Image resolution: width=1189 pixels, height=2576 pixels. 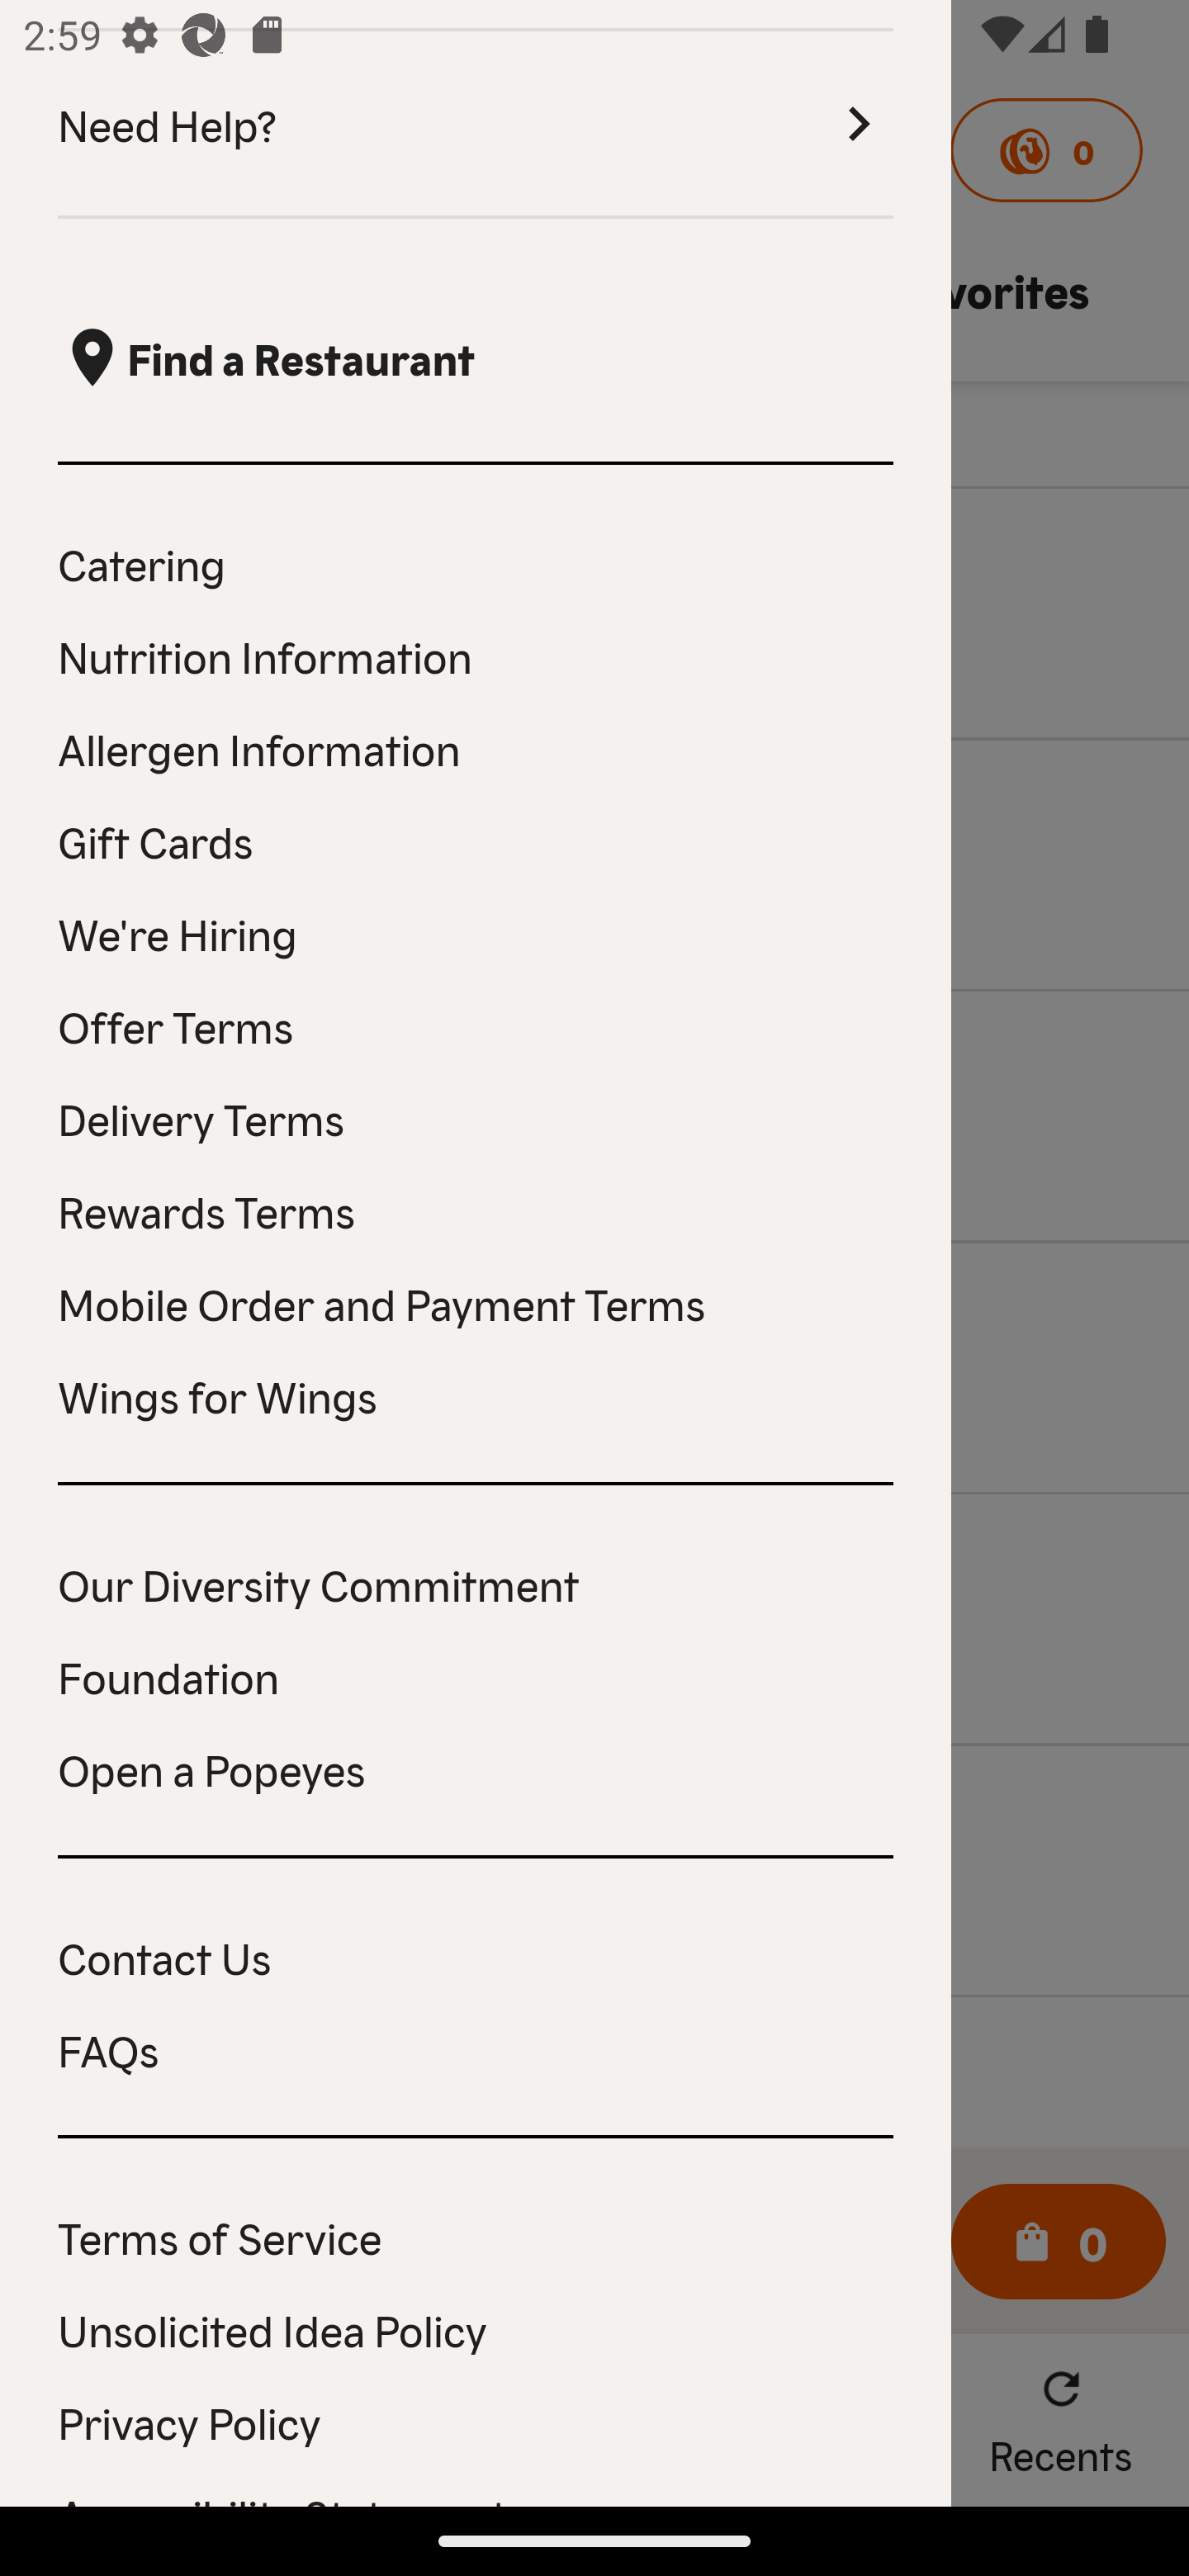 I want to click on Privacy Policy, so click(x=476, y=2421).